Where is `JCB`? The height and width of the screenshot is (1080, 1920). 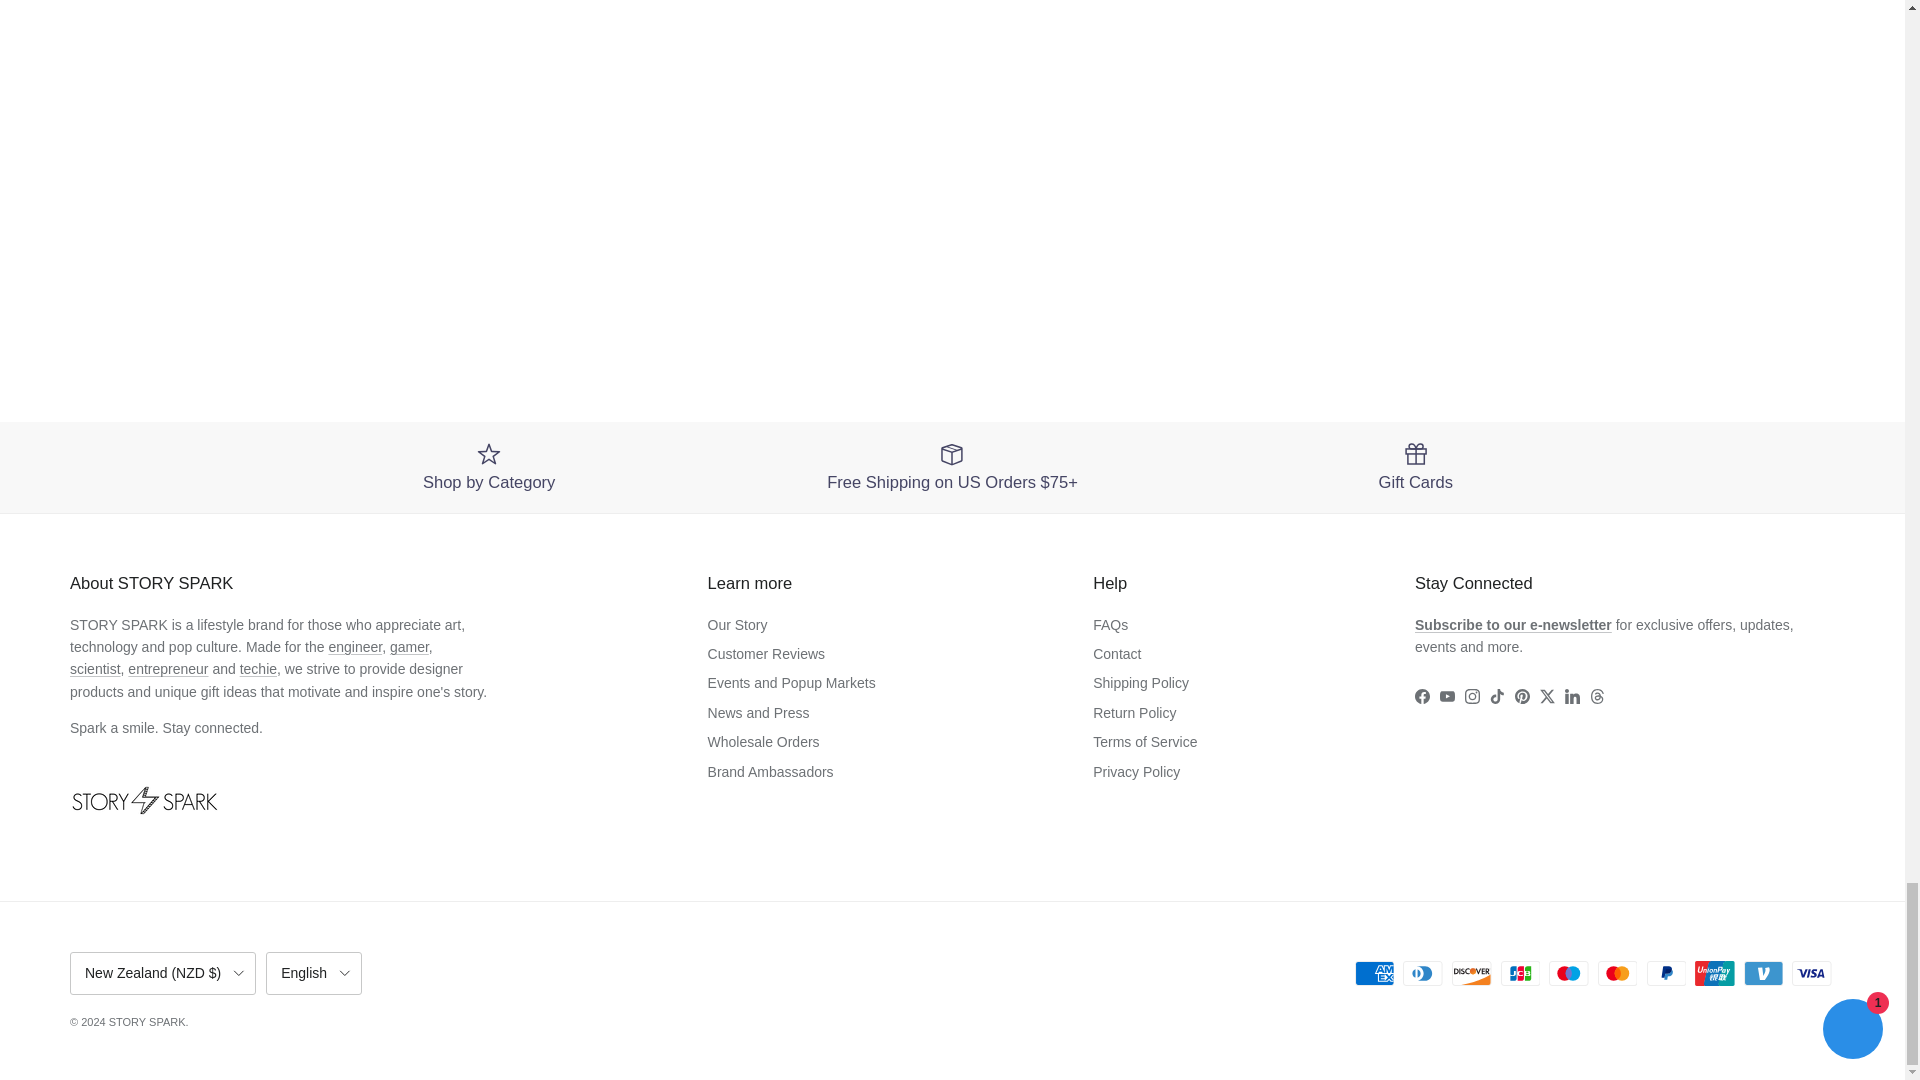
JCB is located at coordinates (1520, 974).